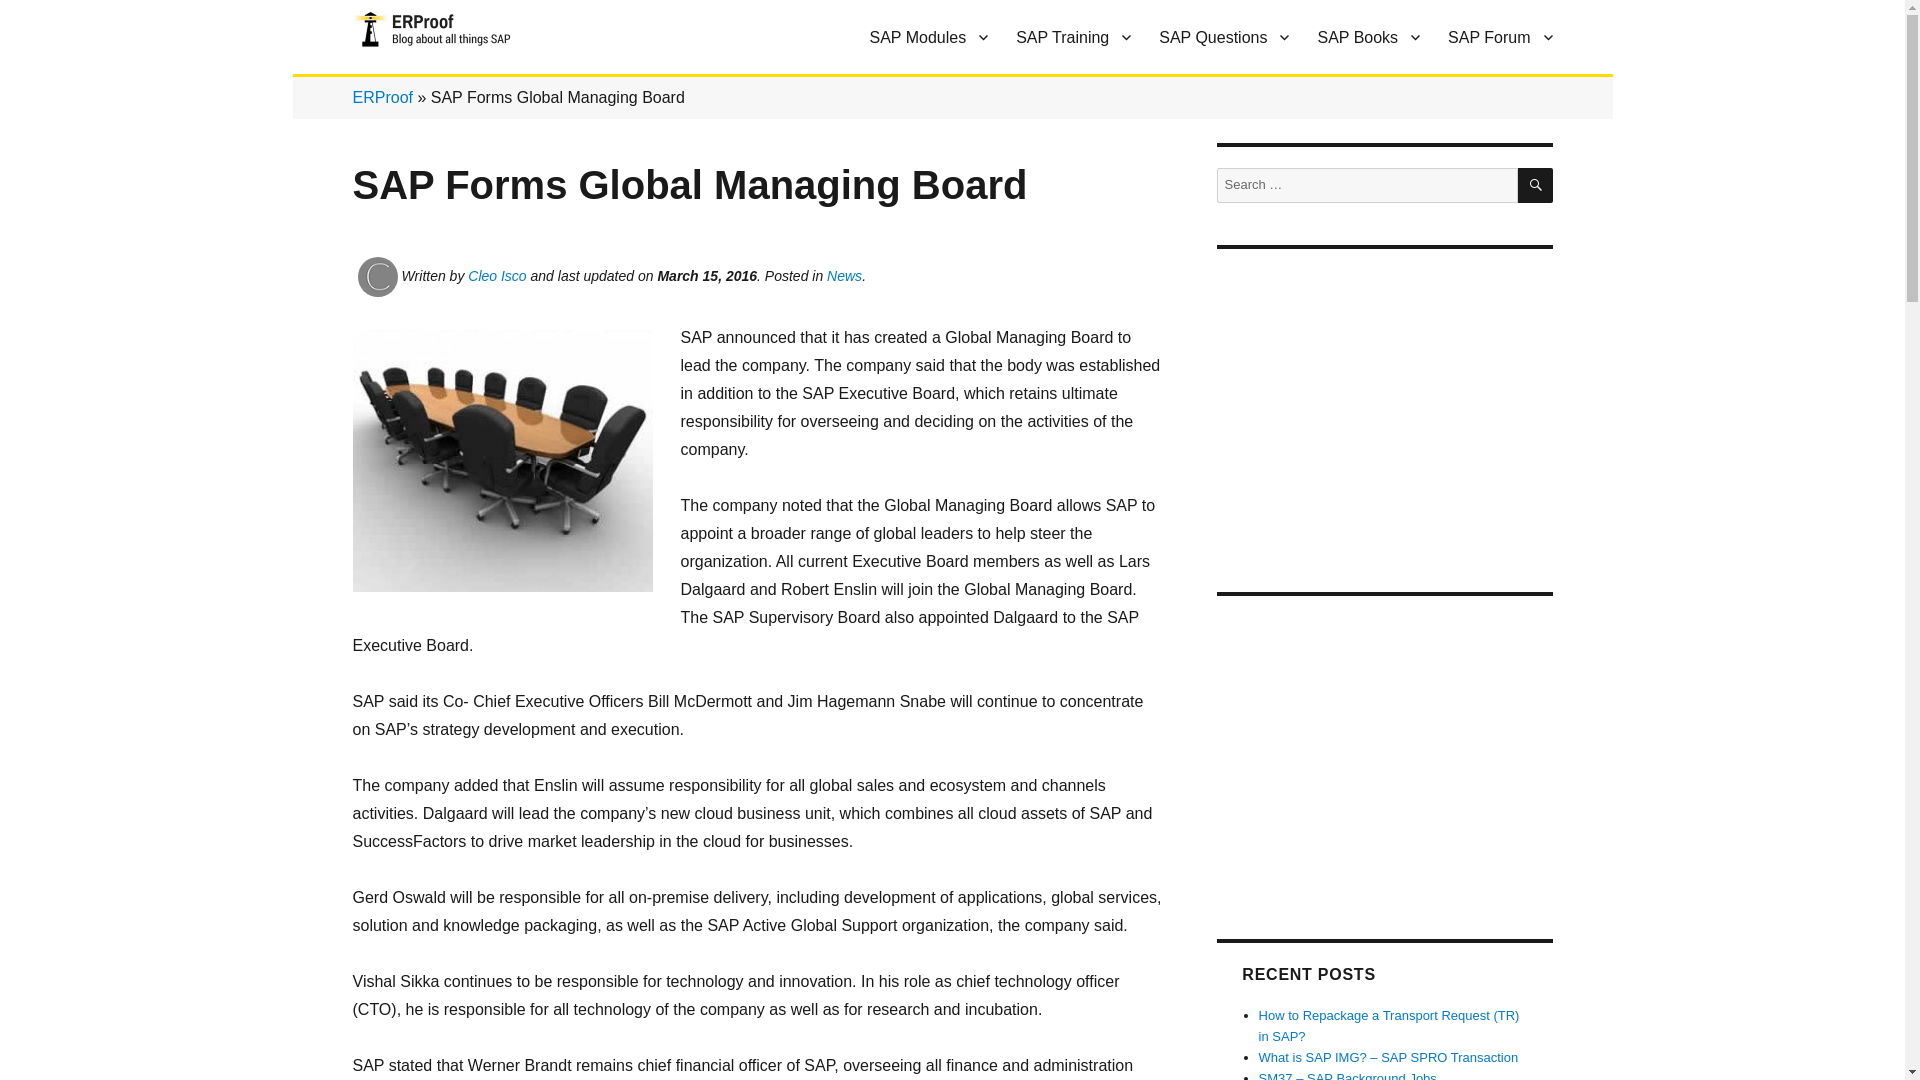 The image size is (1920, 1080). Describe the element at coordinates (408, 80) in the screenshot. I see `ERProof` at that location.